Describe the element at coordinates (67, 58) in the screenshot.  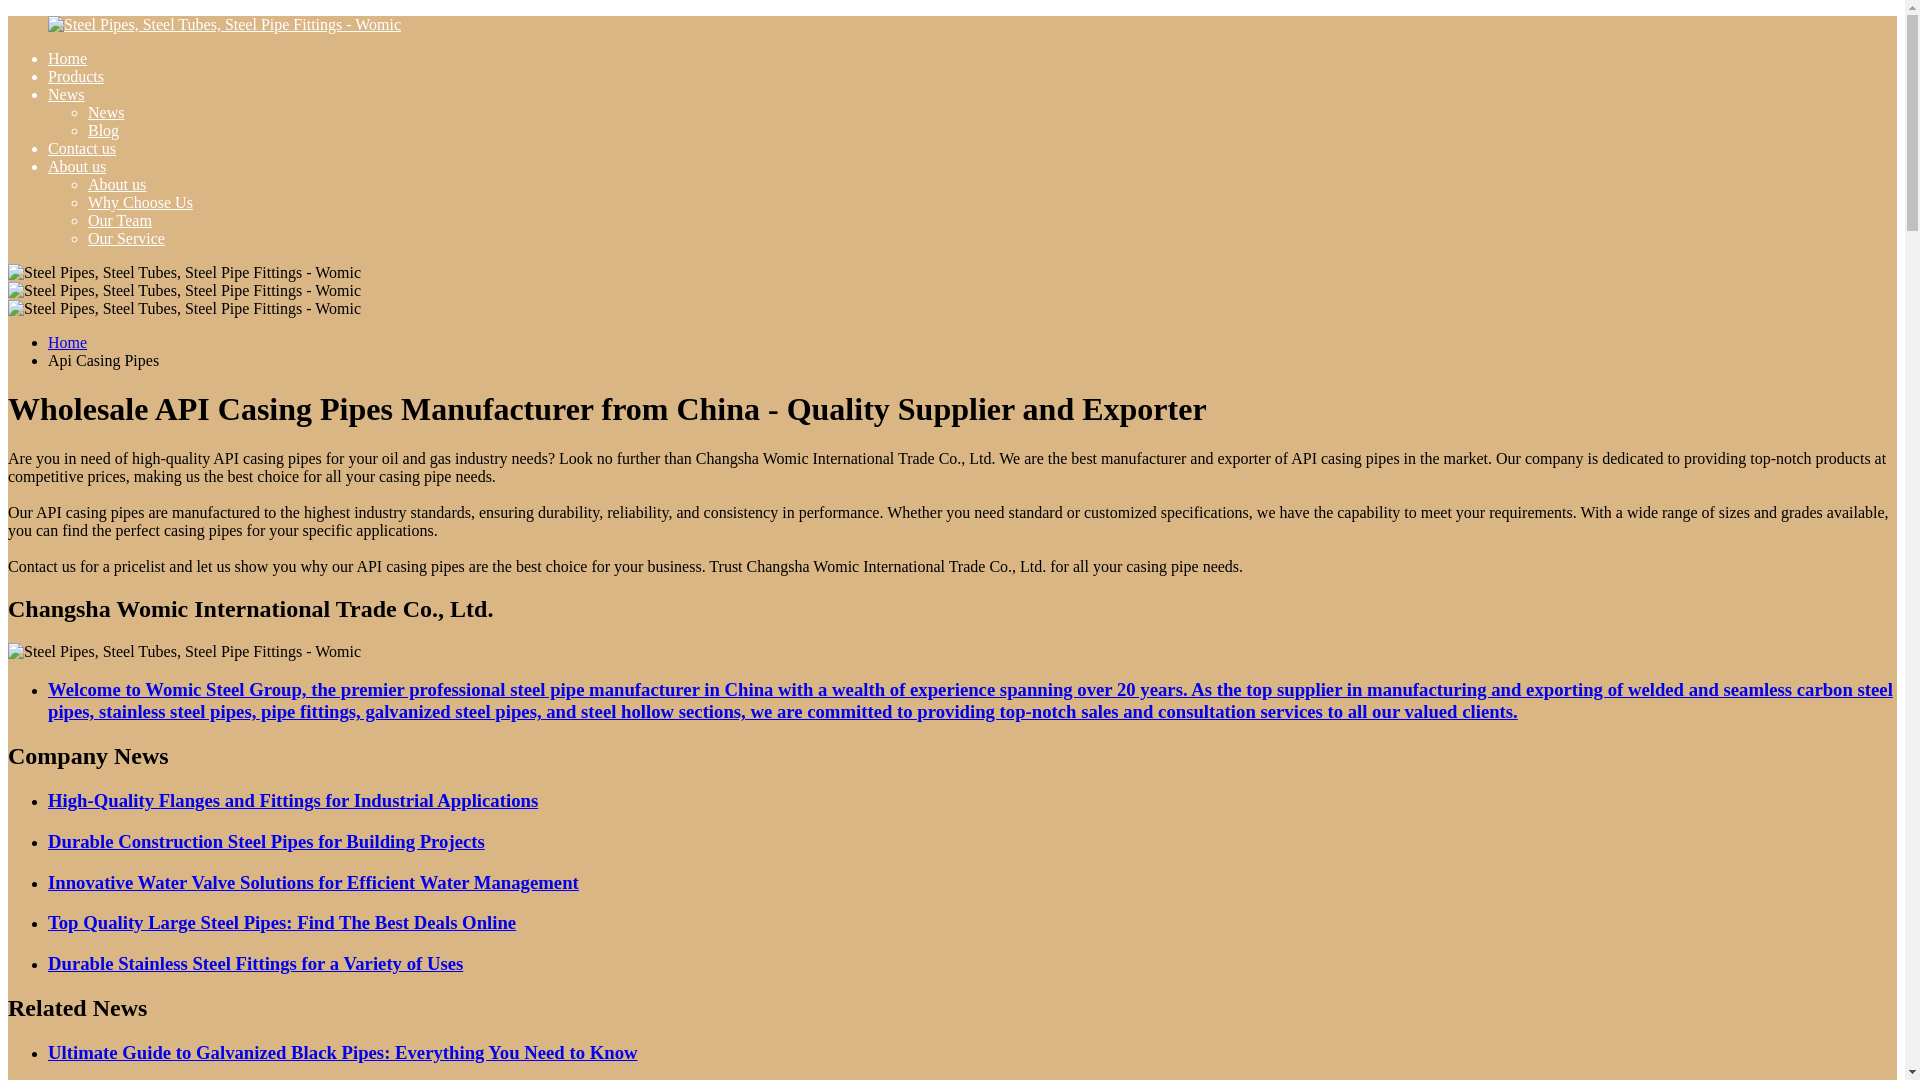
I see `Home` at that location.